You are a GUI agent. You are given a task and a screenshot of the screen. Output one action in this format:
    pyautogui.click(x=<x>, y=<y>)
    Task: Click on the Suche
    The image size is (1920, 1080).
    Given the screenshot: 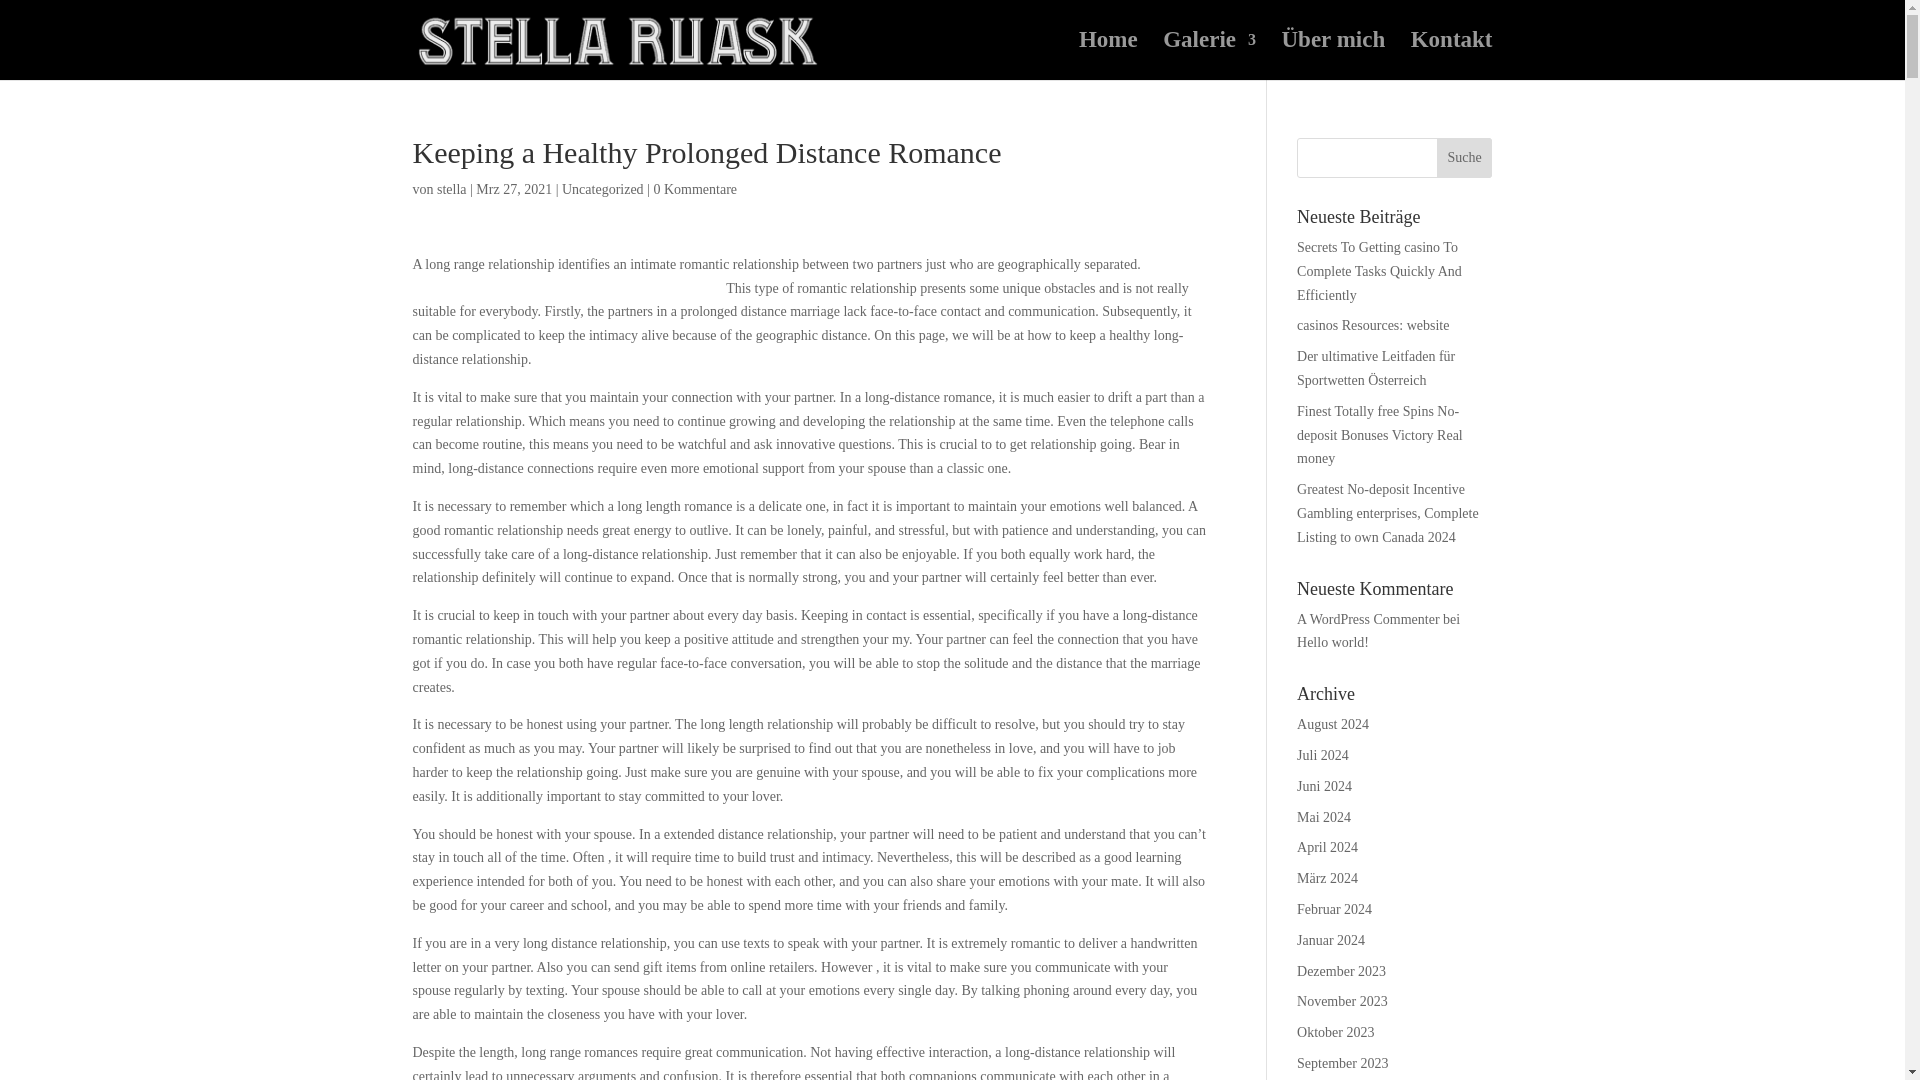 What is the action you would take?
    pyautogui.click(x=1464, y=158)
    